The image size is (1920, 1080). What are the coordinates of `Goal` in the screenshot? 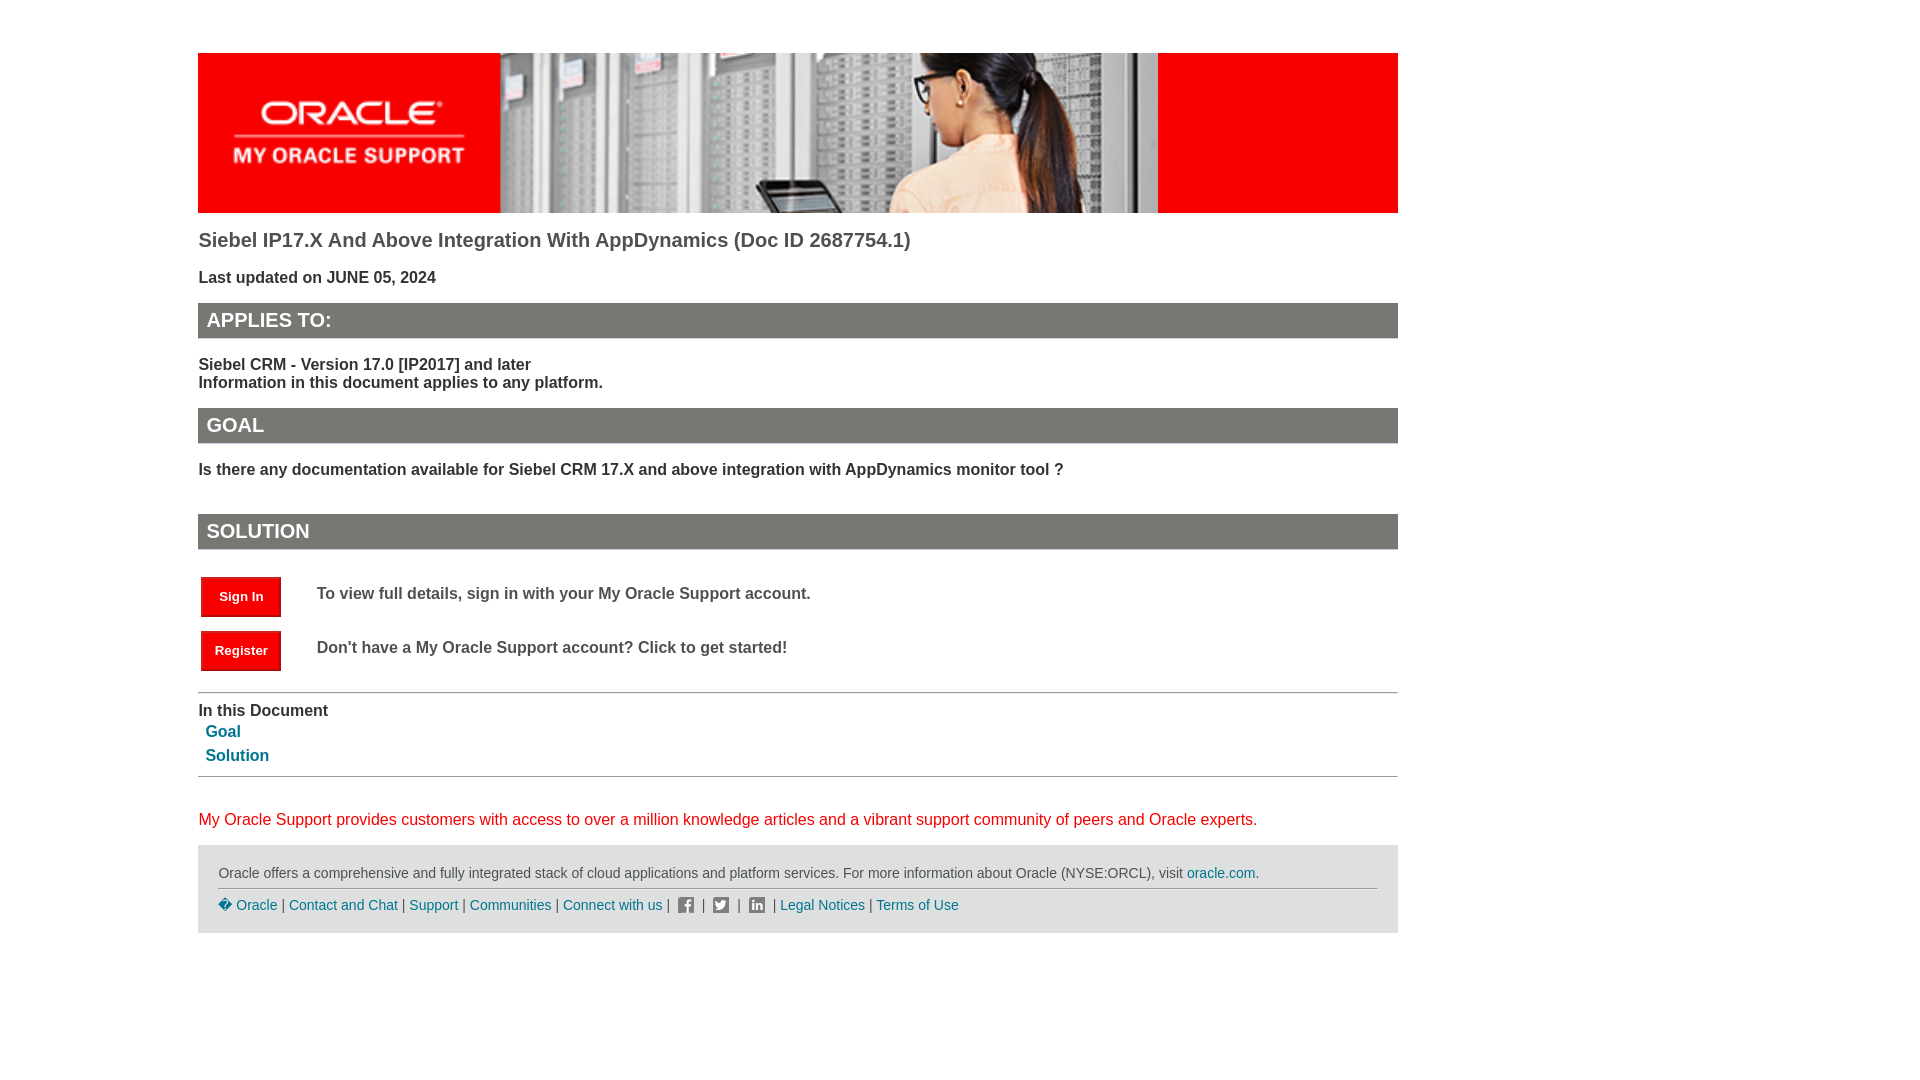 It's located at (223, 730).